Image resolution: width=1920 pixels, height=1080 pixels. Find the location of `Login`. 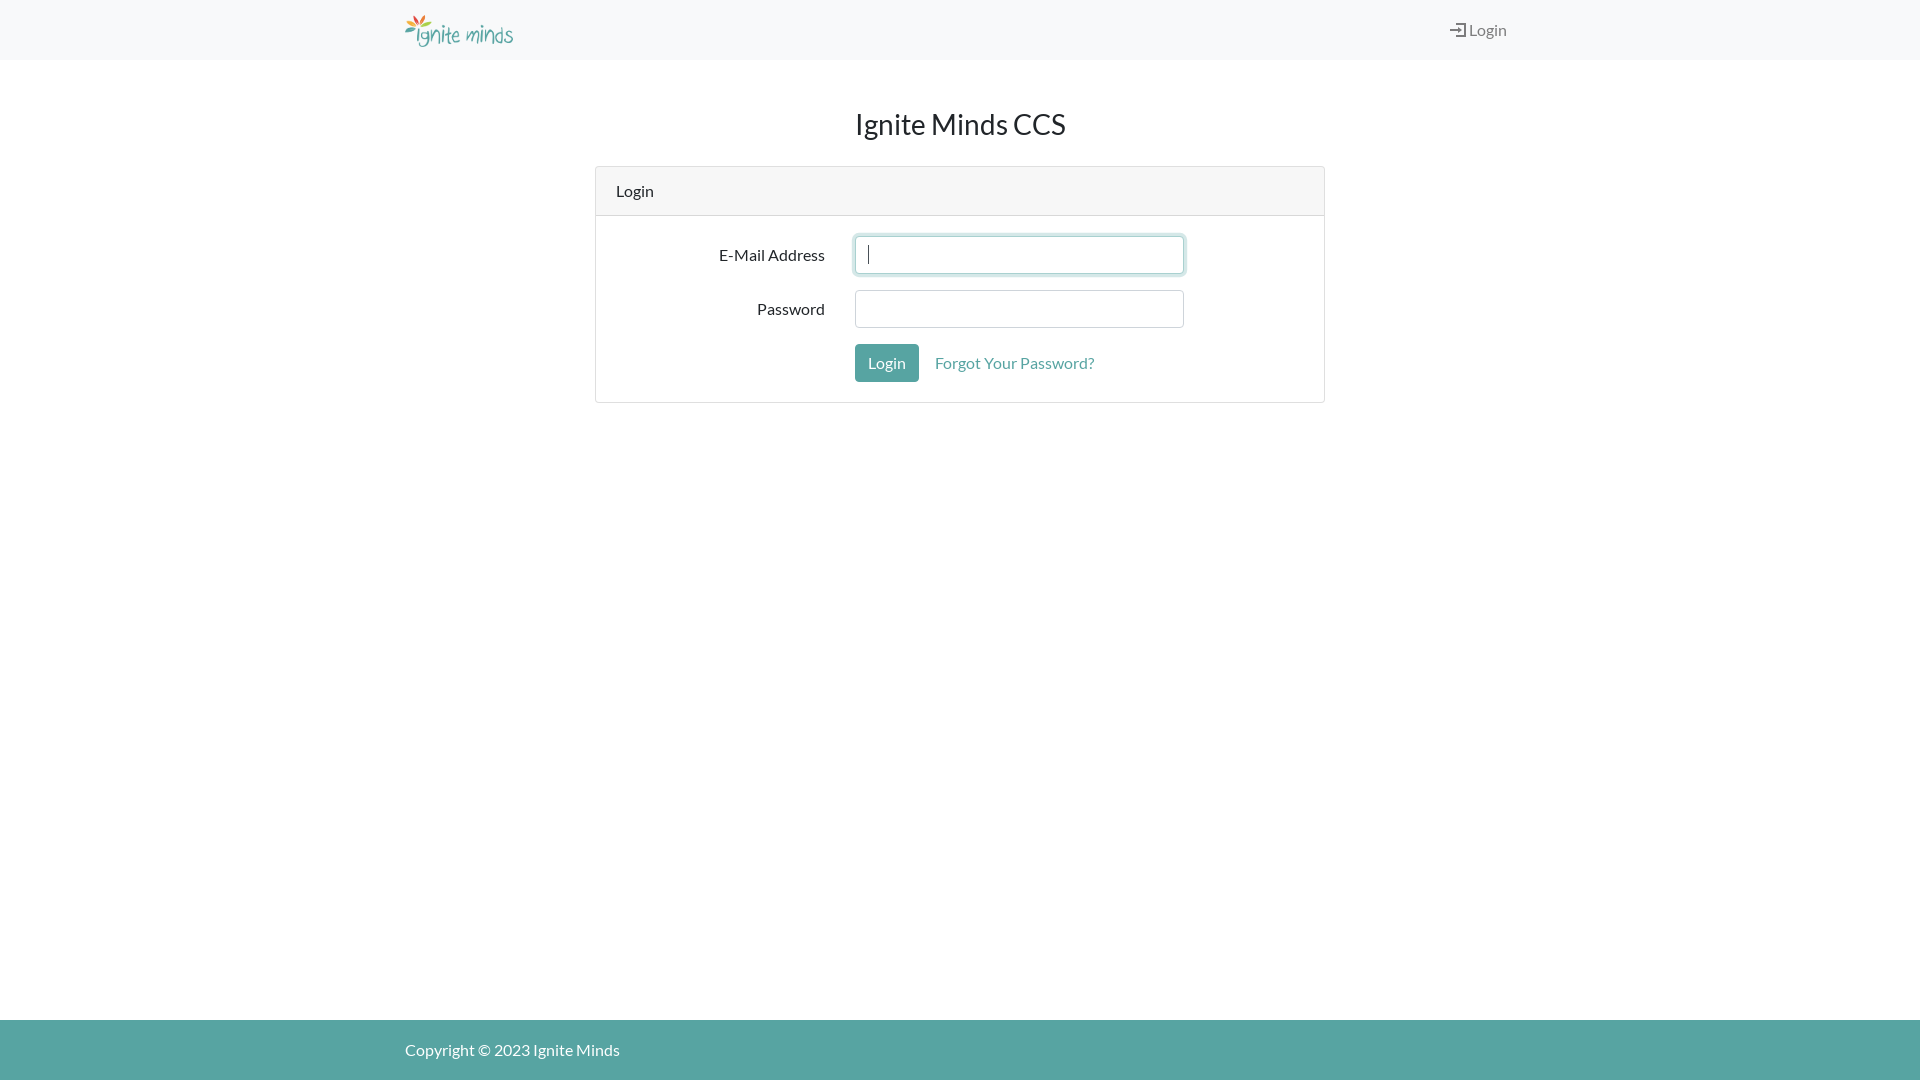

Login is located at coordinates (1458, 29).